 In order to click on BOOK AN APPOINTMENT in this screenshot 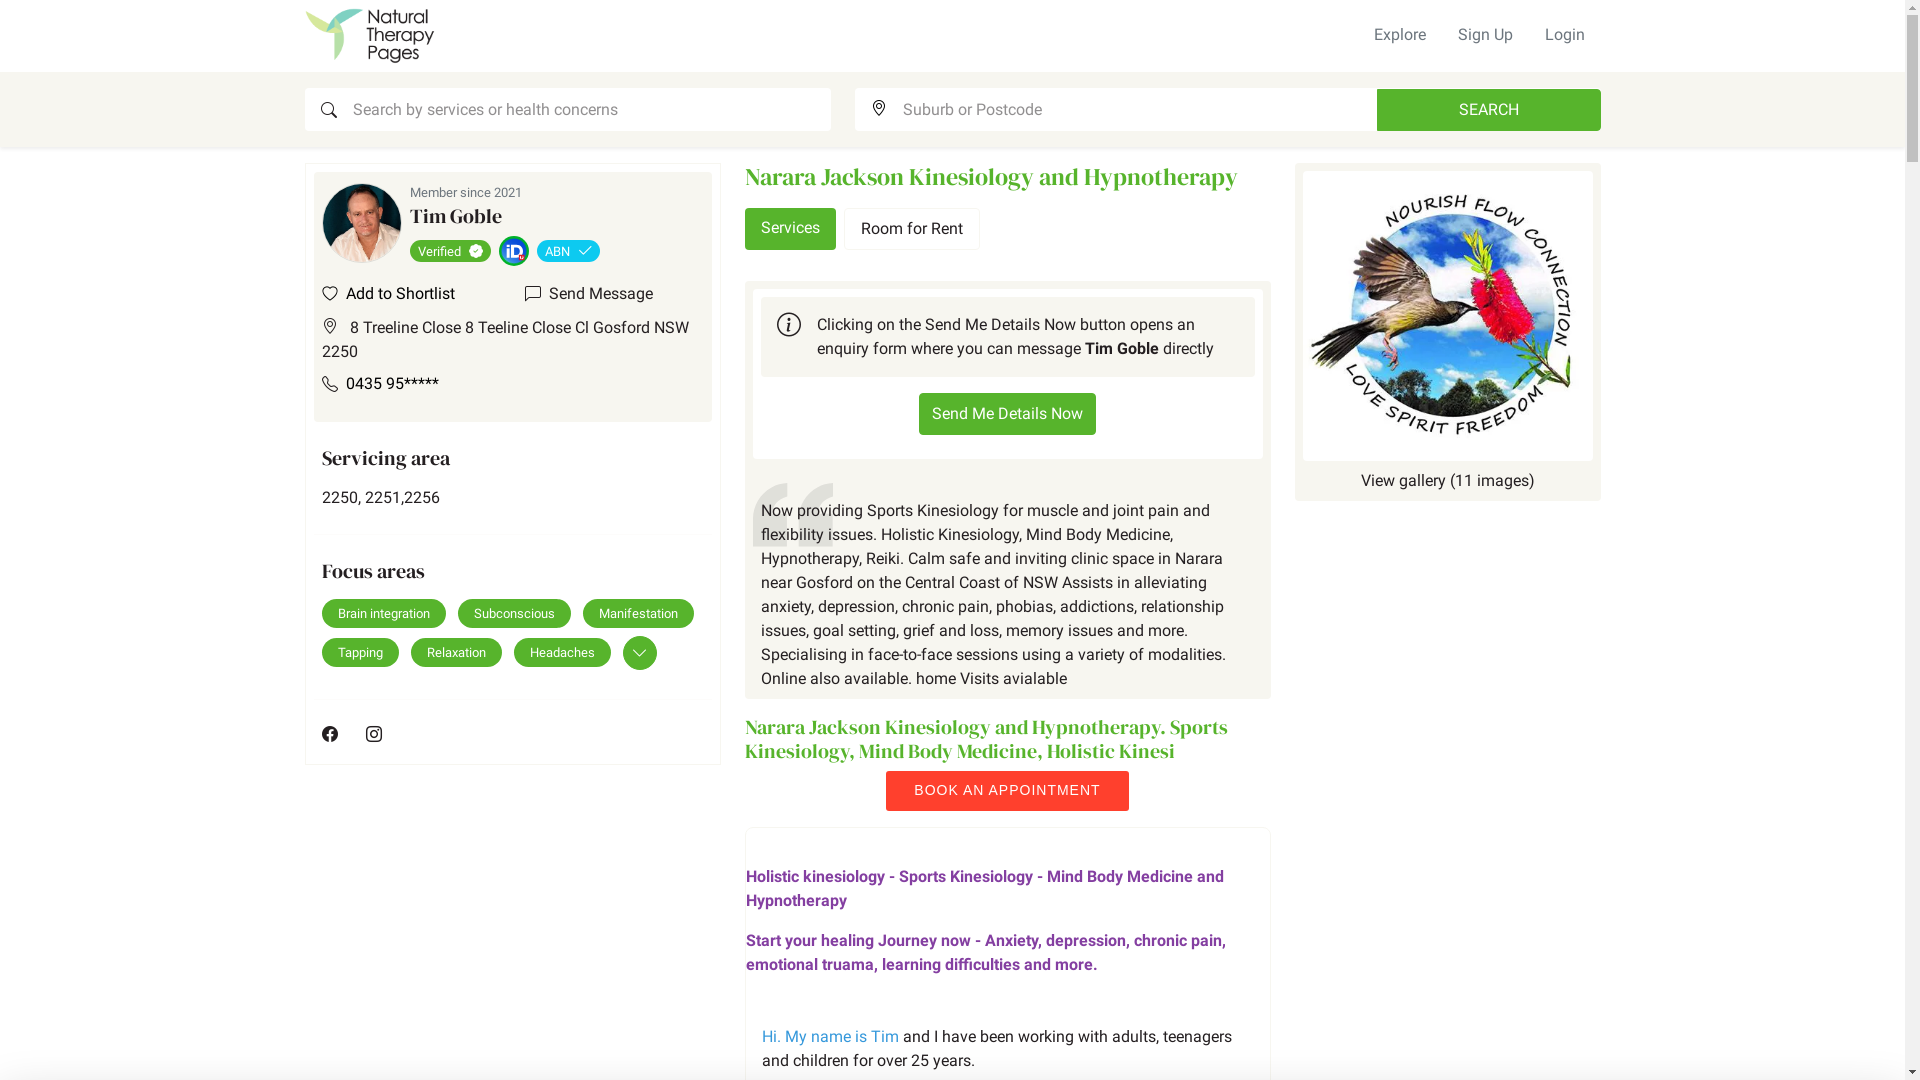, I will do `click(1007, 791)`.